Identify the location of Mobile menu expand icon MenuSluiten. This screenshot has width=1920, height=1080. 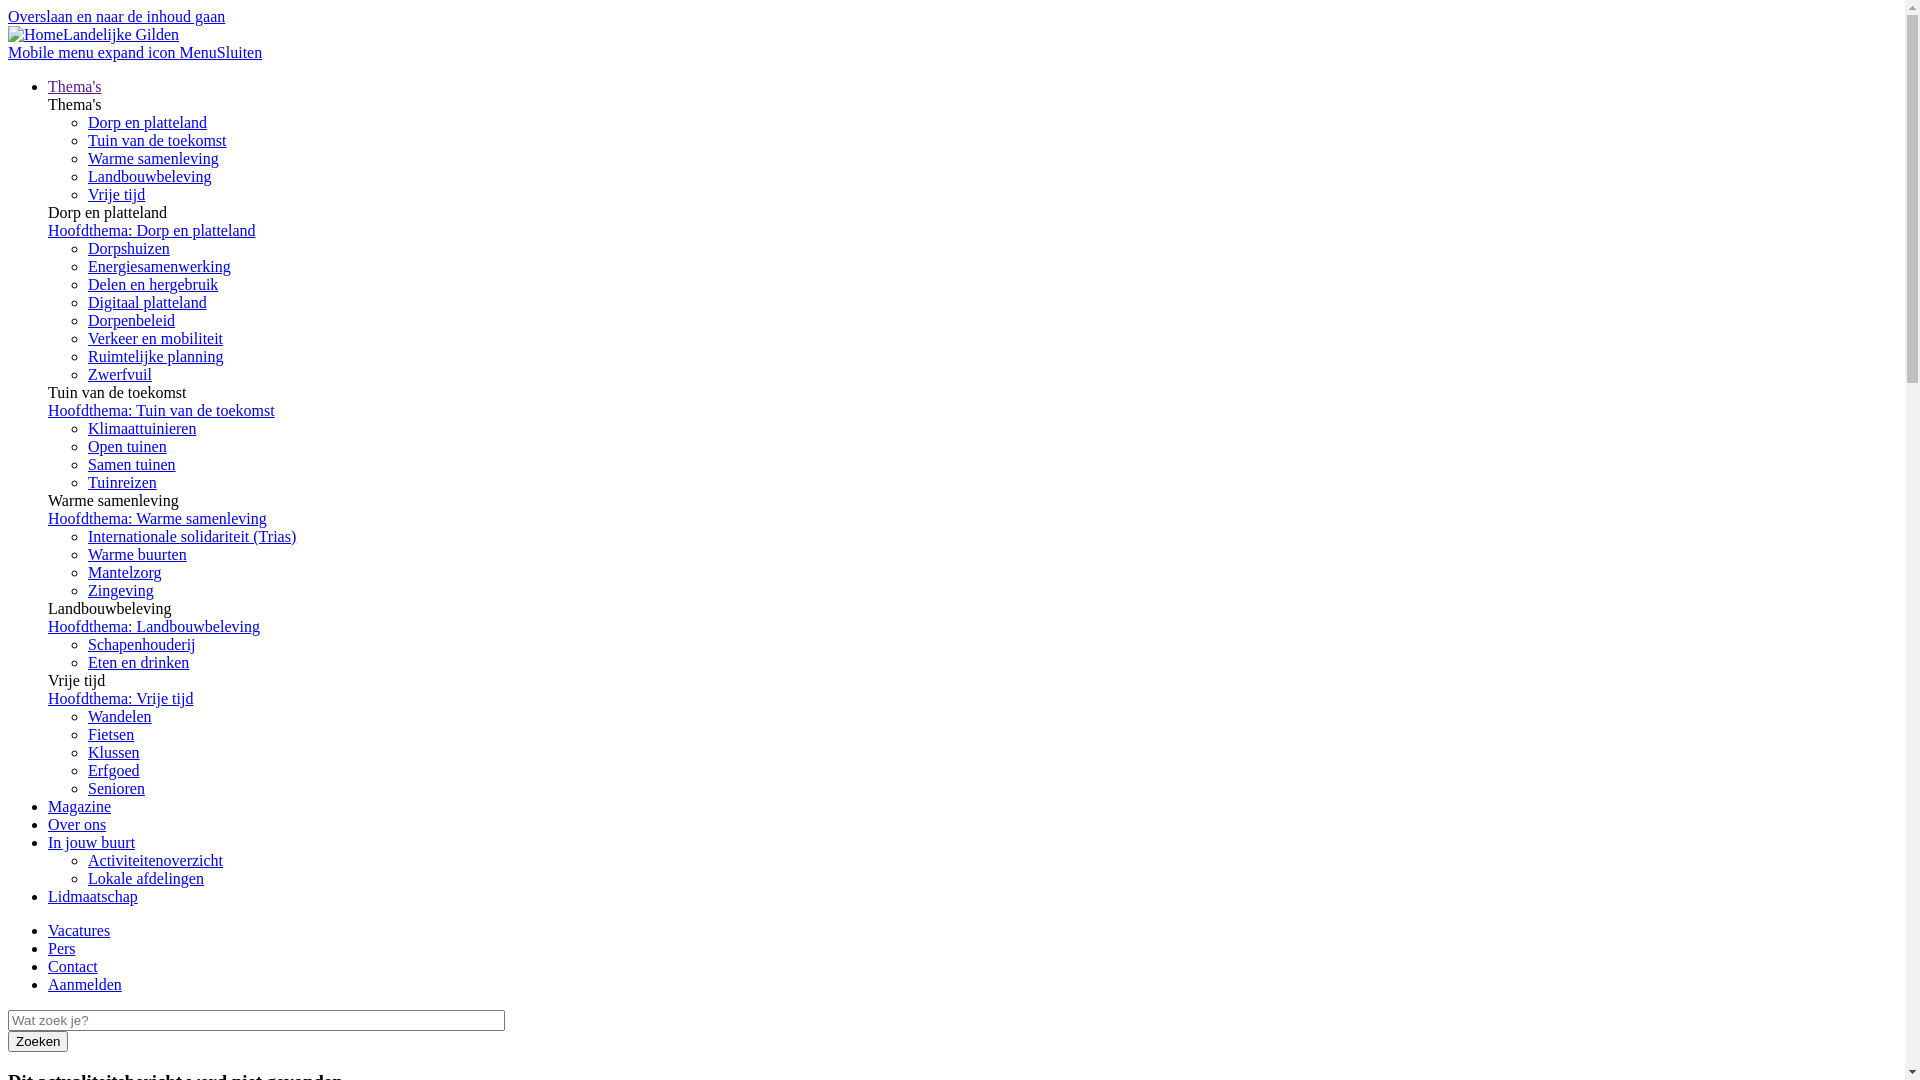
(135, 52).